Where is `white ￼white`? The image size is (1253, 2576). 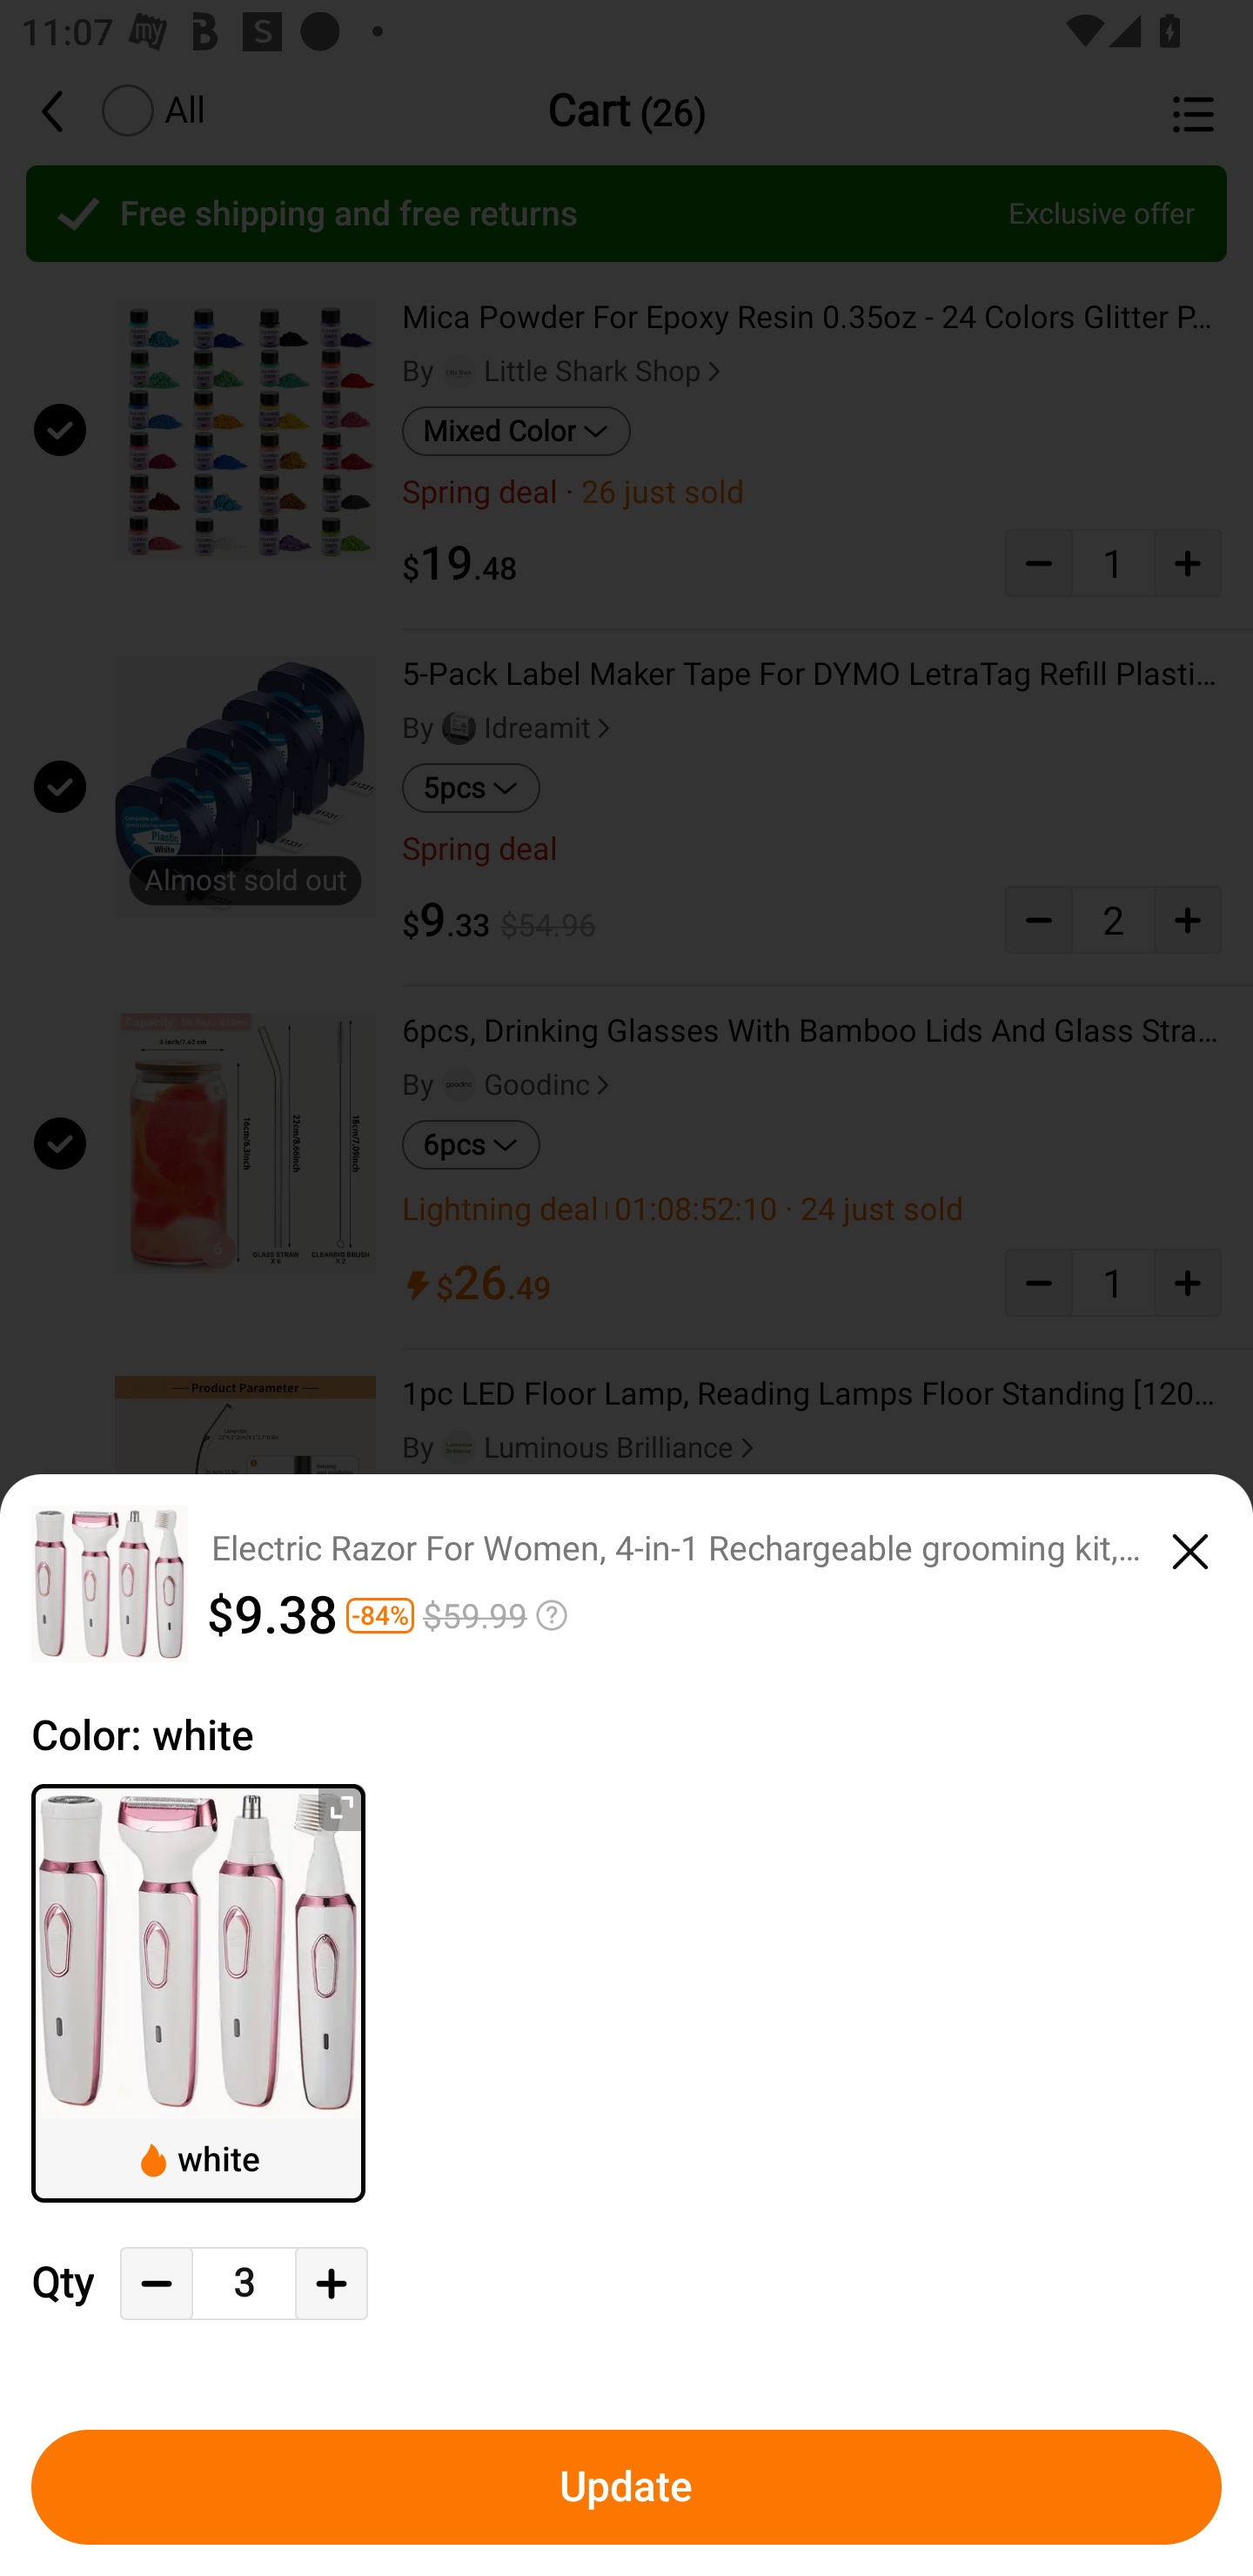 white ￼white is located at coordinates (198, 1993).